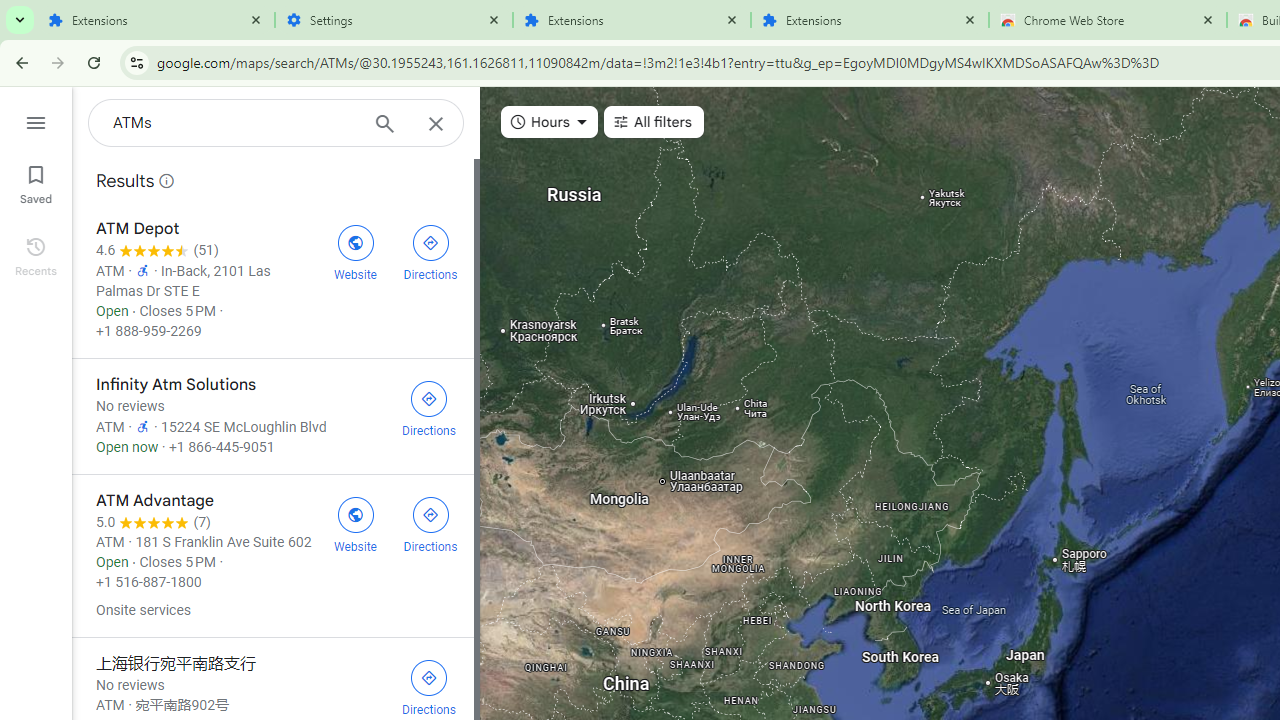 This screenshot has height=720, width=1280. I want to click on Hours, so click(548, 122).